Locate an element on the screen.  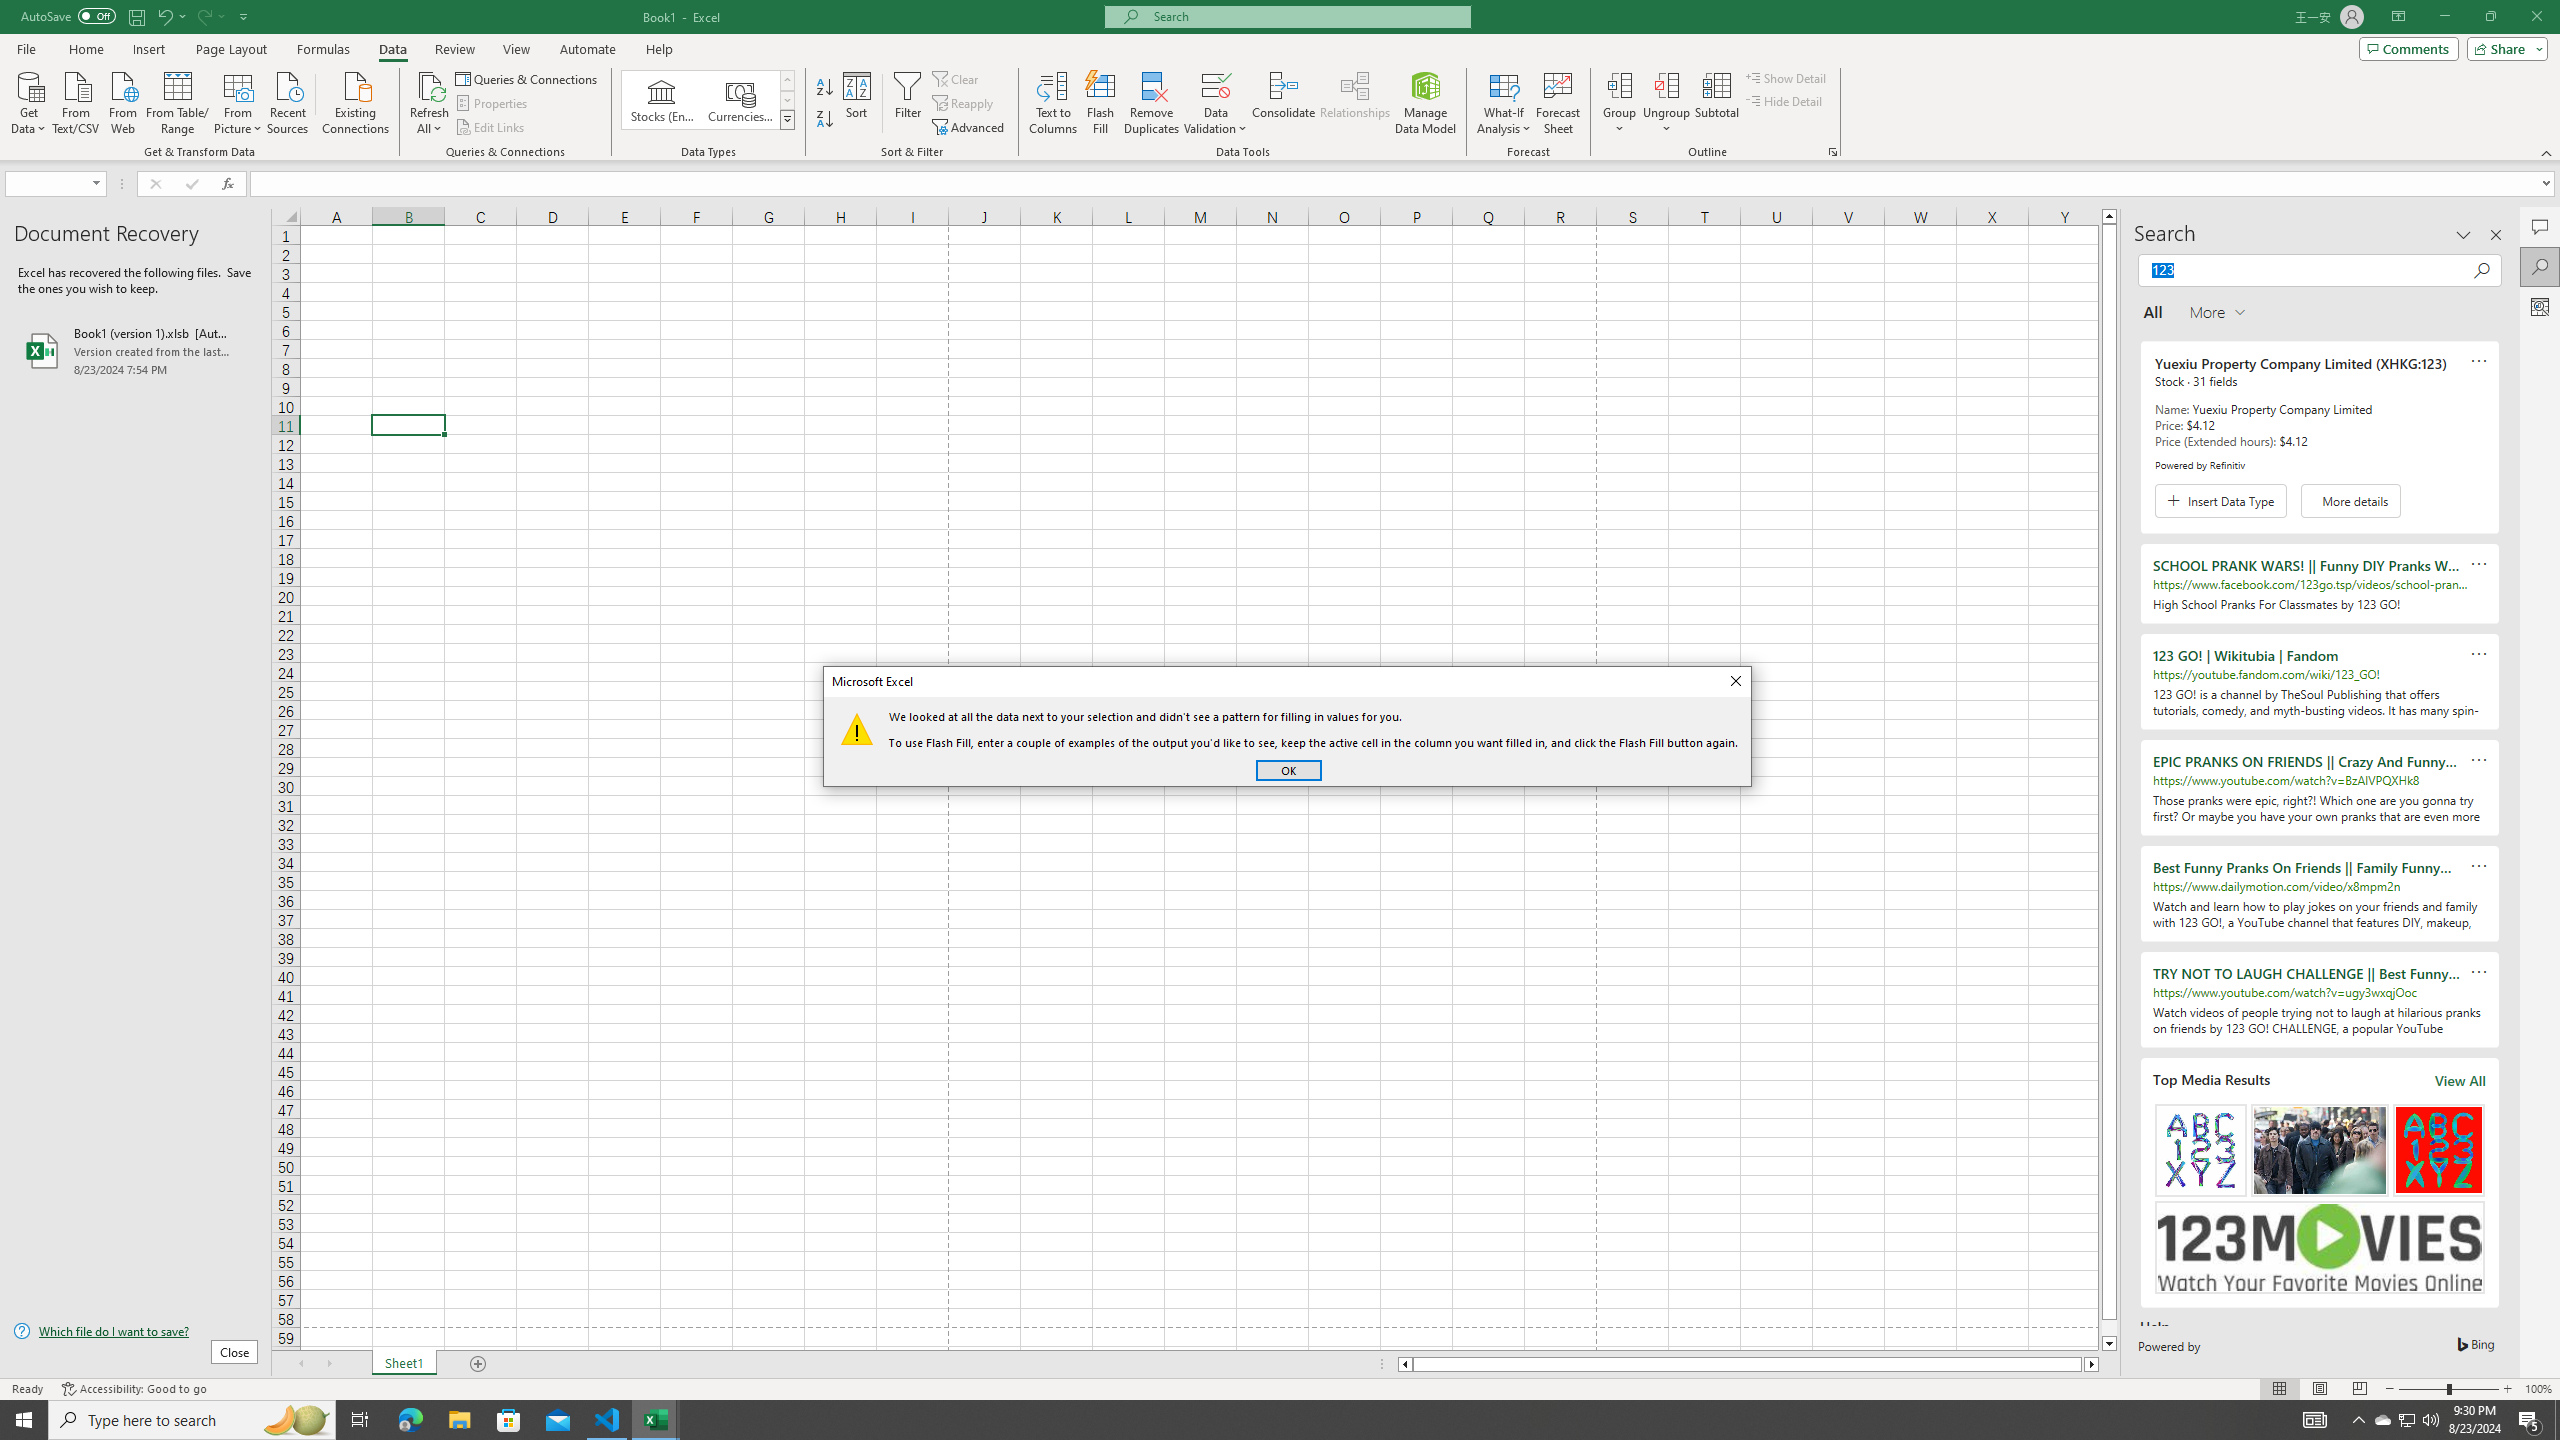
User Promoted Notification Area is located at coordinates (2383, 1420).